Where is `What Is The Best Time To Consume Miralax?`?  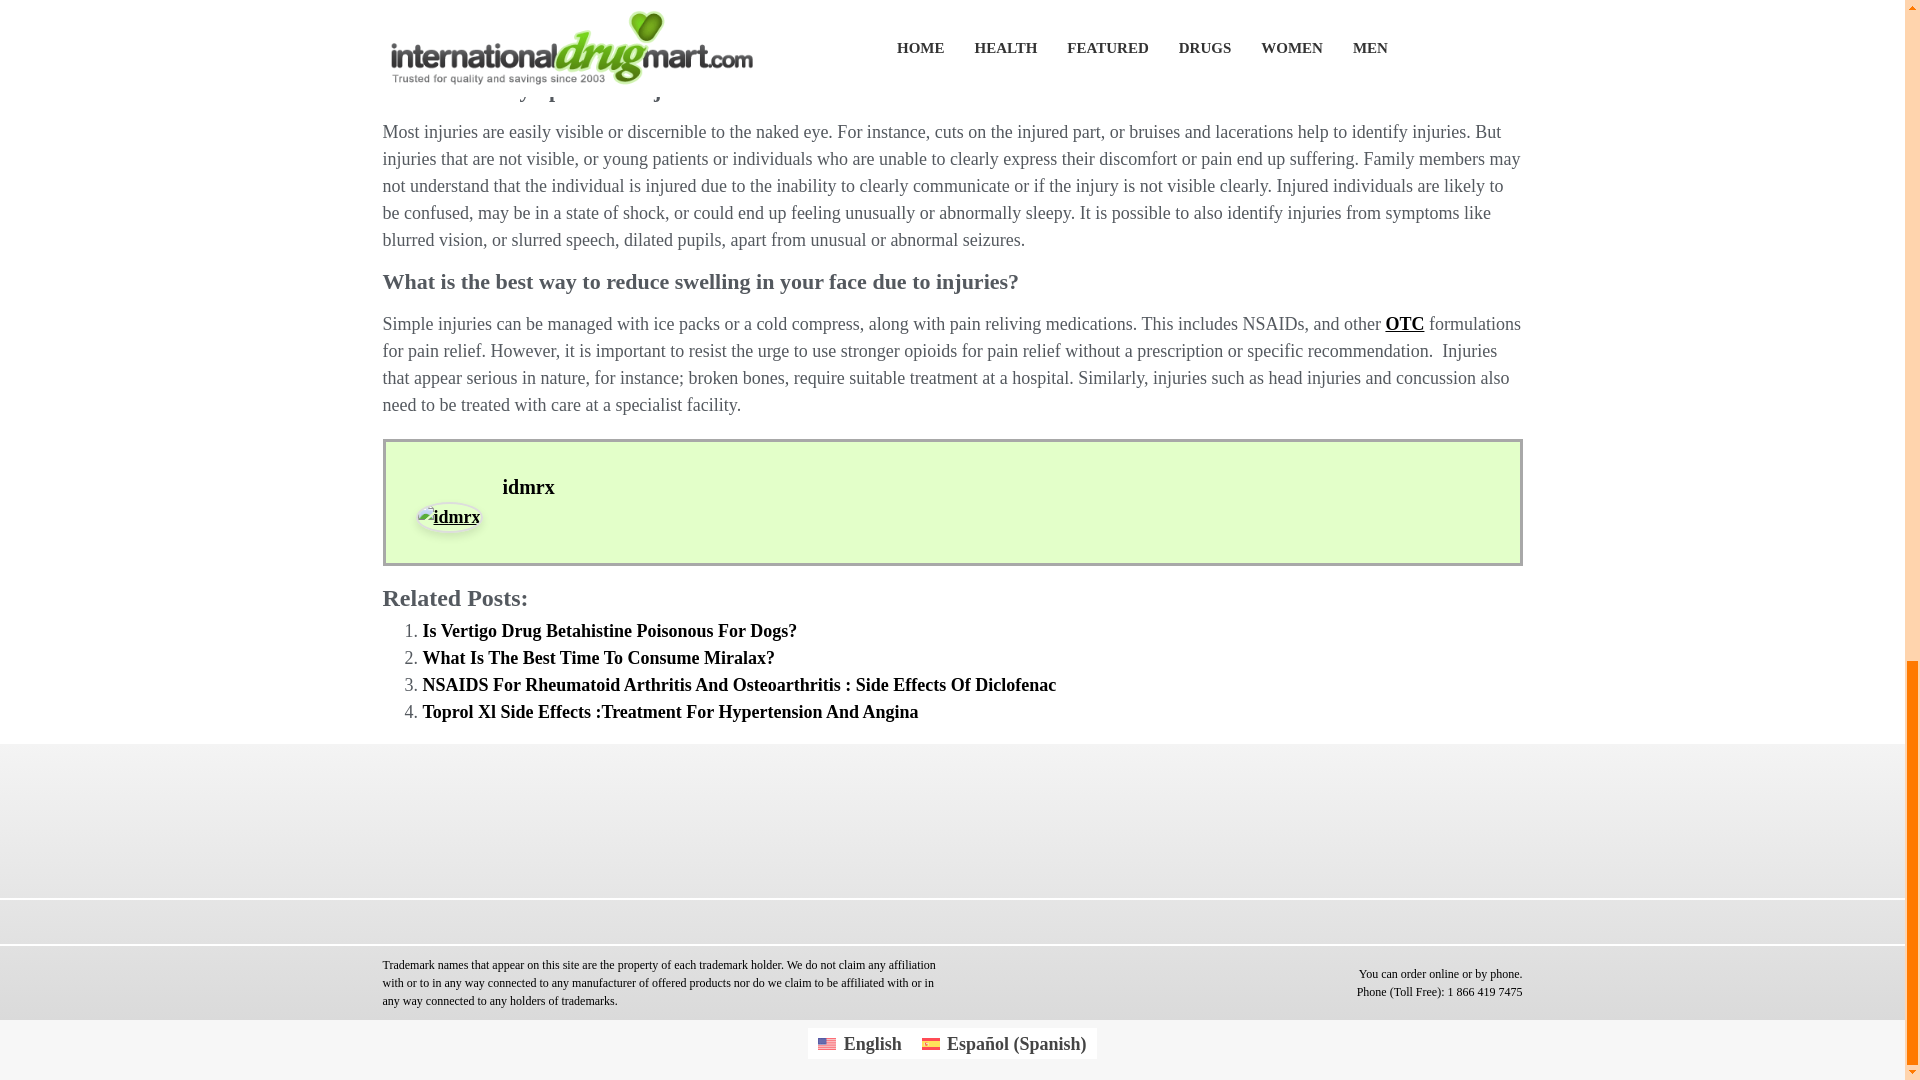 What Is The Best Time To Consume Miralax? is located at coordinates (598, 658).